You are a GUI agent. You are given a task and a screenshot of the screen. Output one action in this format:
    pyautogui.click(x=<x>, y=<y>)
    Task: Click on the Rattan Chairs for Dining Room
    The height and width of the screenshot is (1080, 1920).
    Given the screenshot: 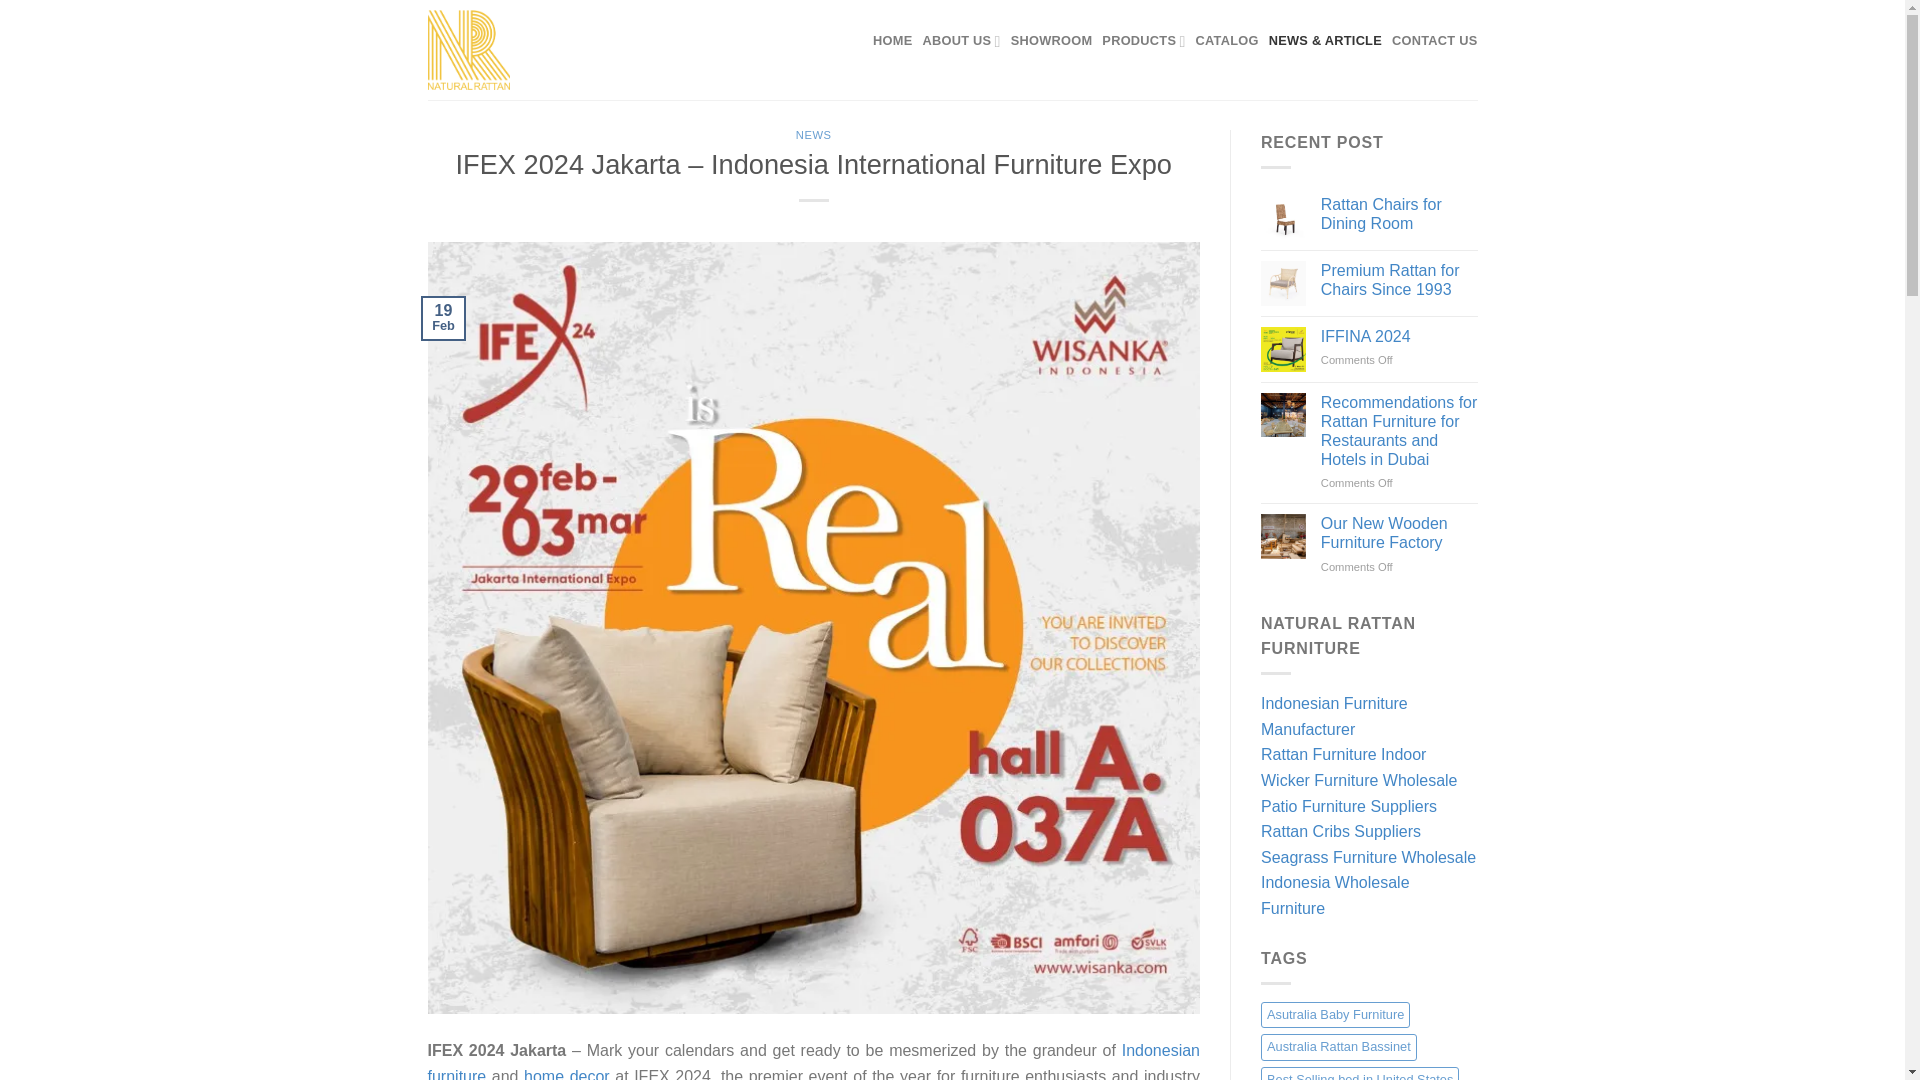 What is the action you would take?
    pyautogui.click(x=1399, y=214)
    